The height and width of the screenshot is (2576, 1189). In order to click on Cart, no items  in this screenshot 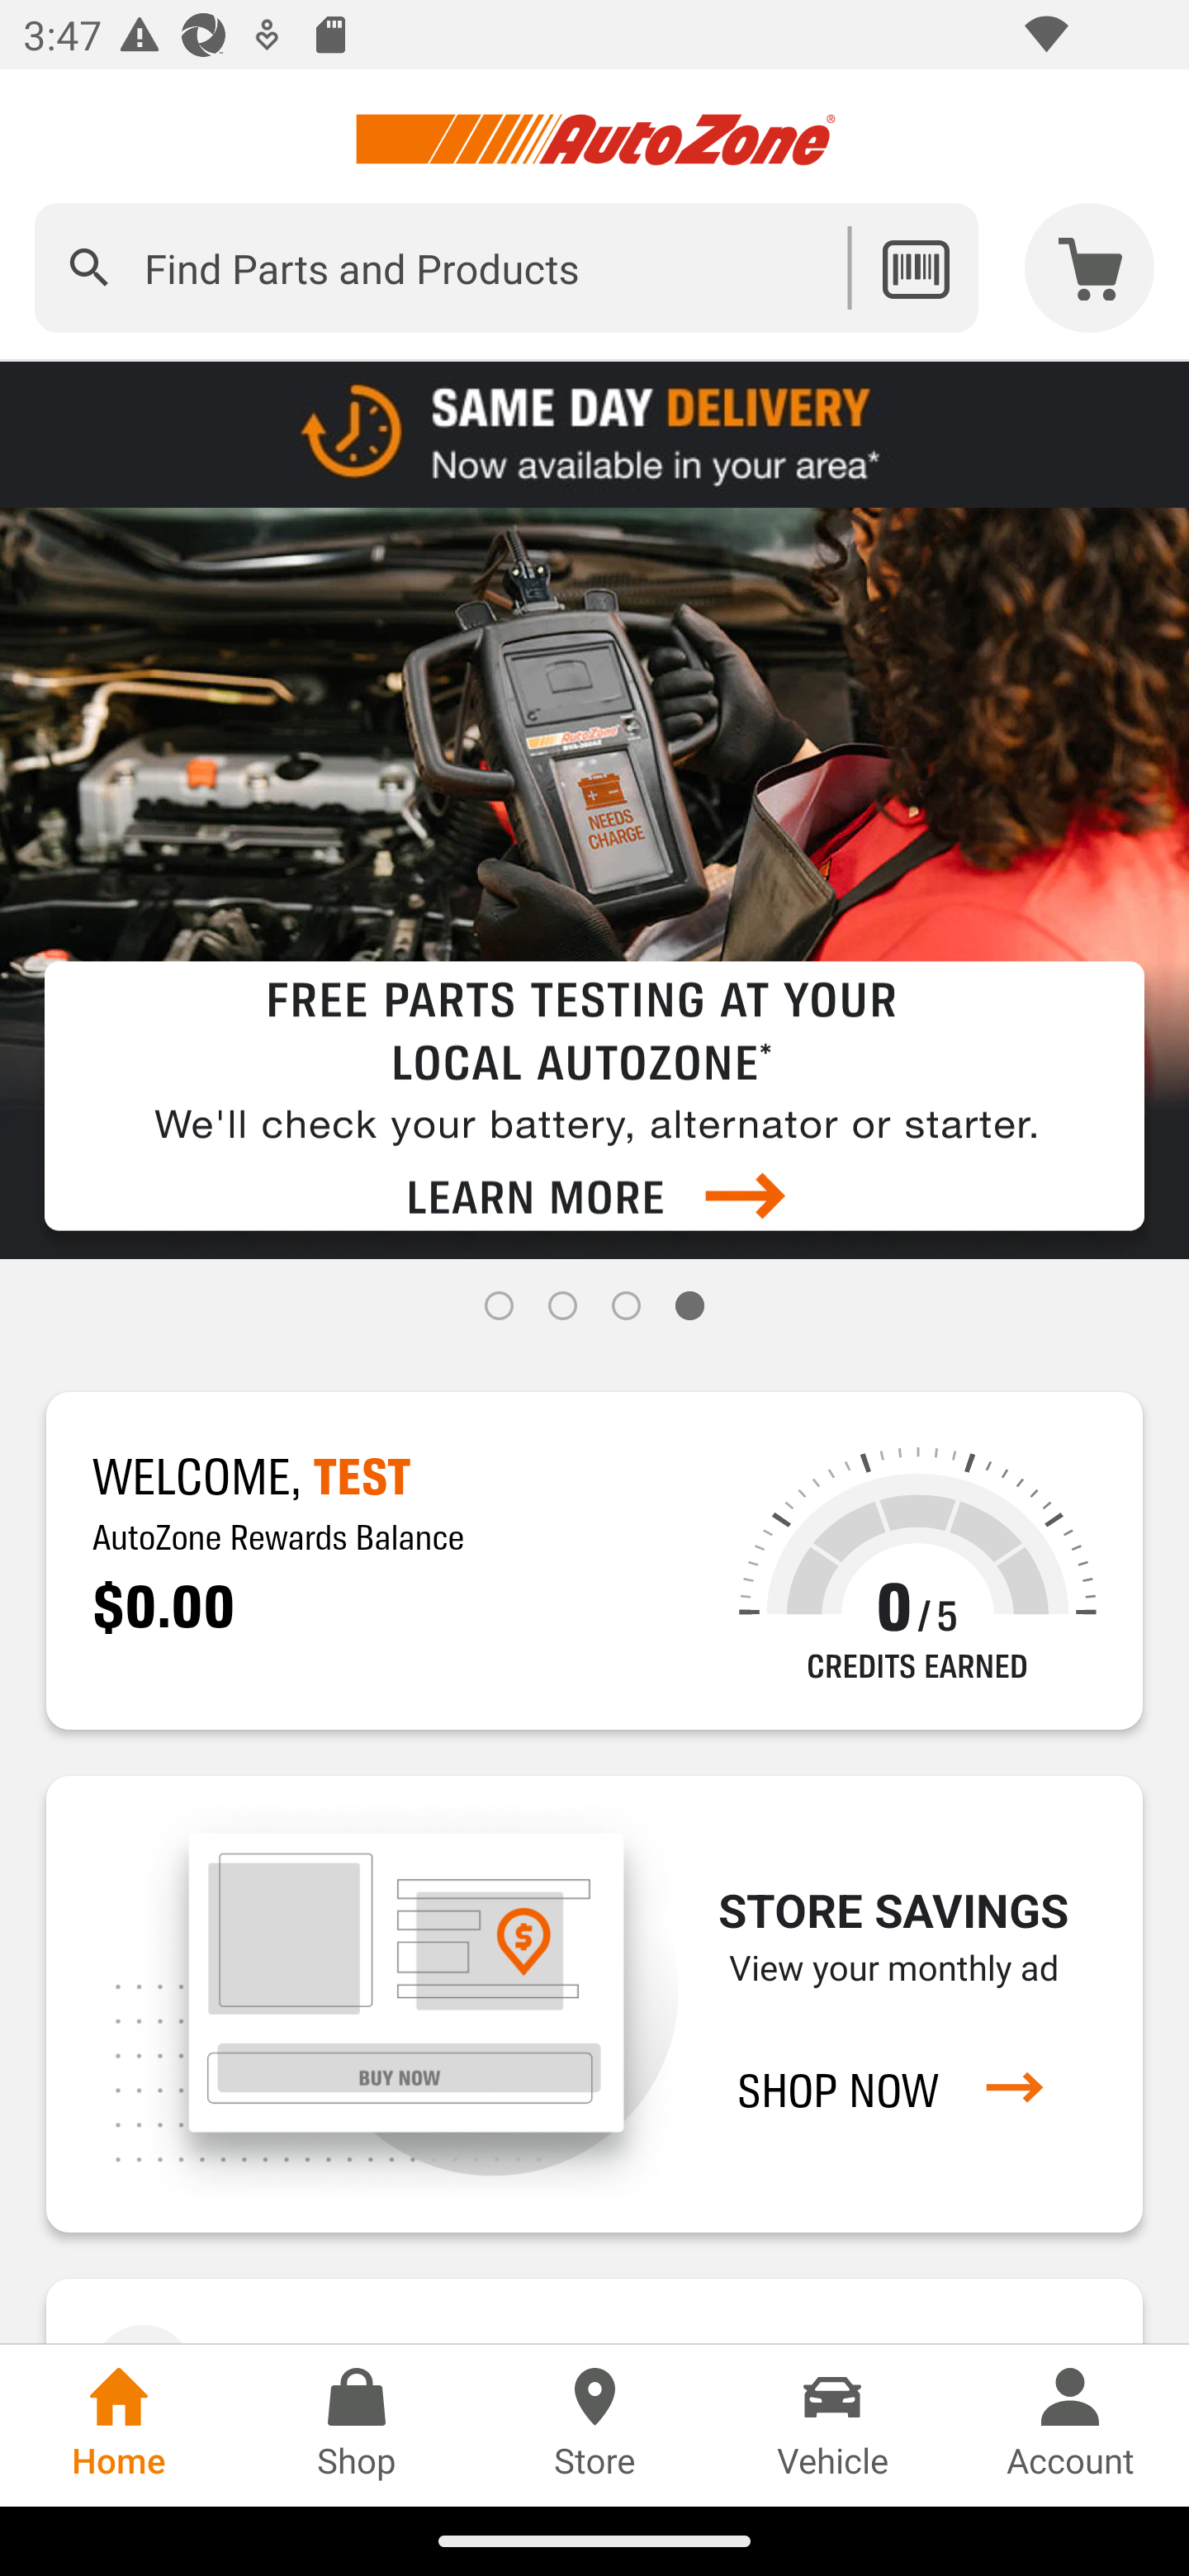, I will do `click(1090, 268)`.